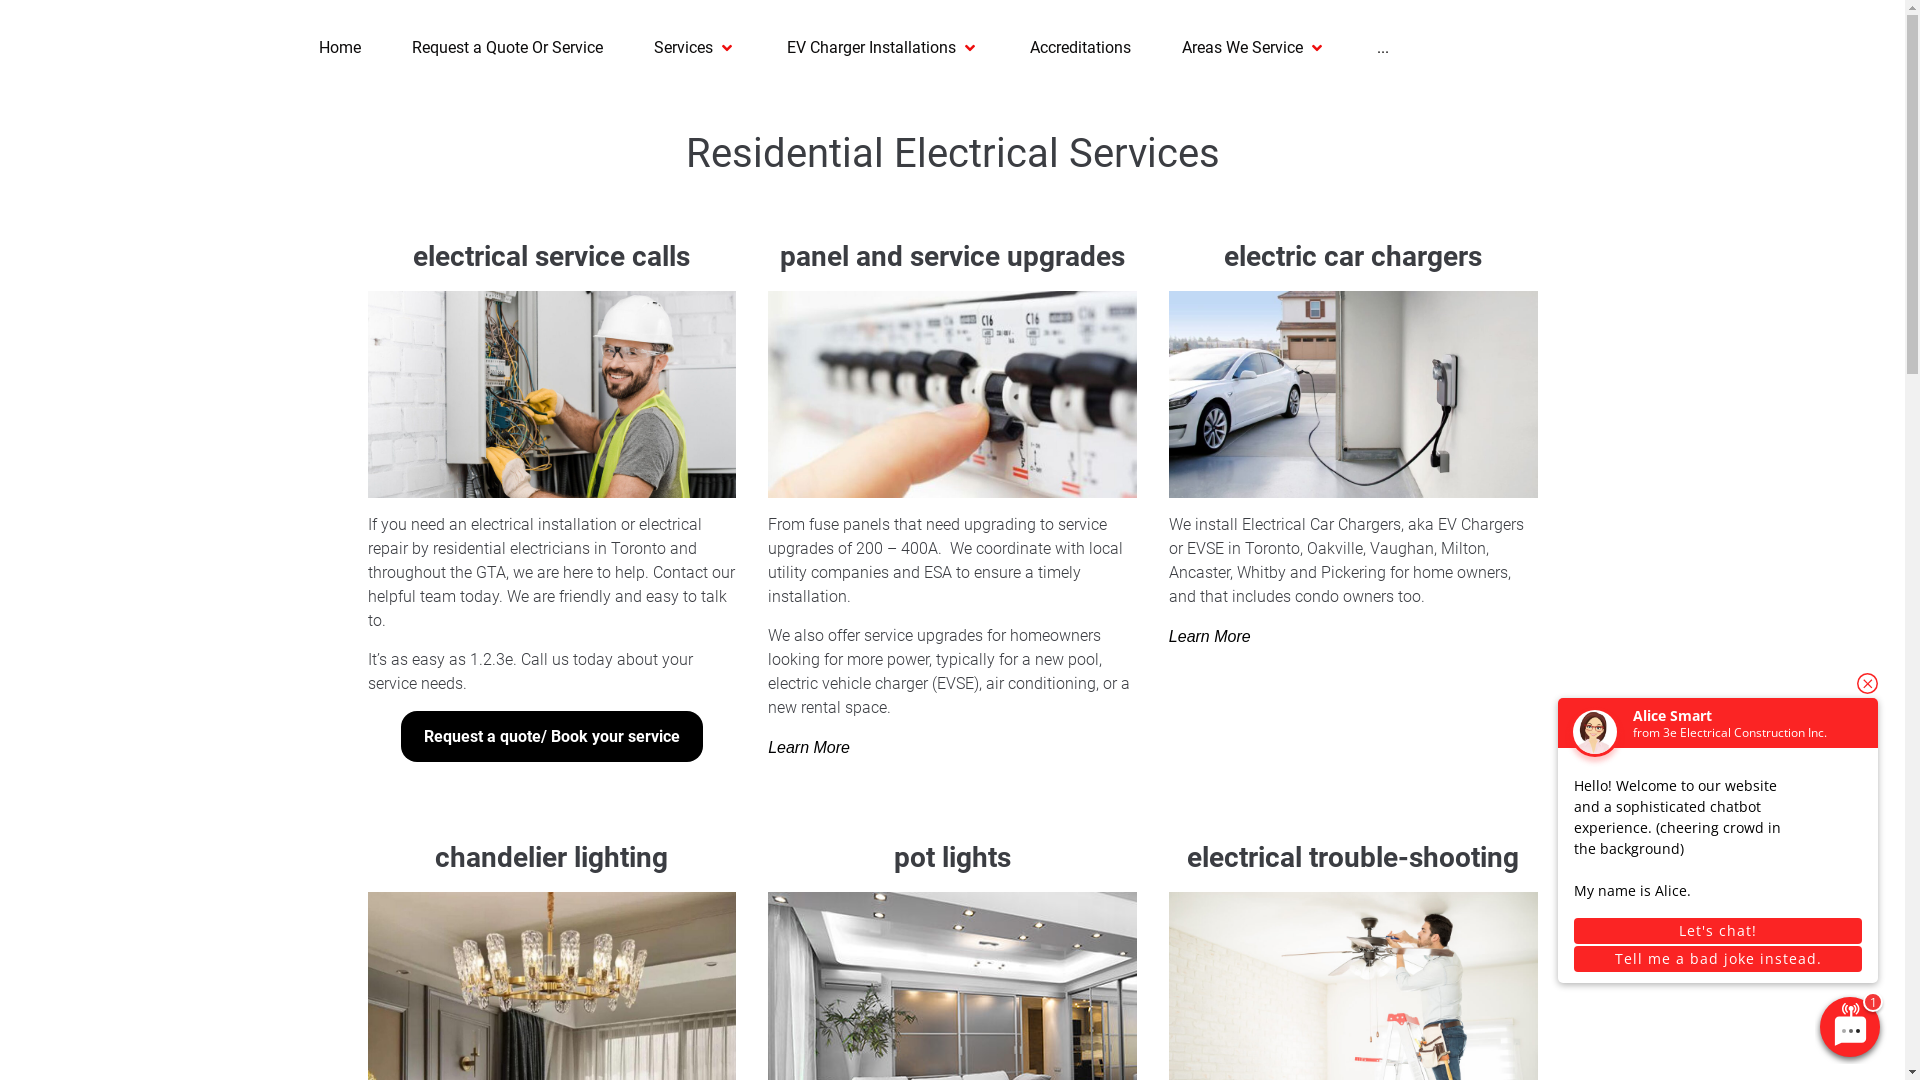 The width and height of the screenshot is (1920, 1080). I want to click on Home, so click(340, 48).